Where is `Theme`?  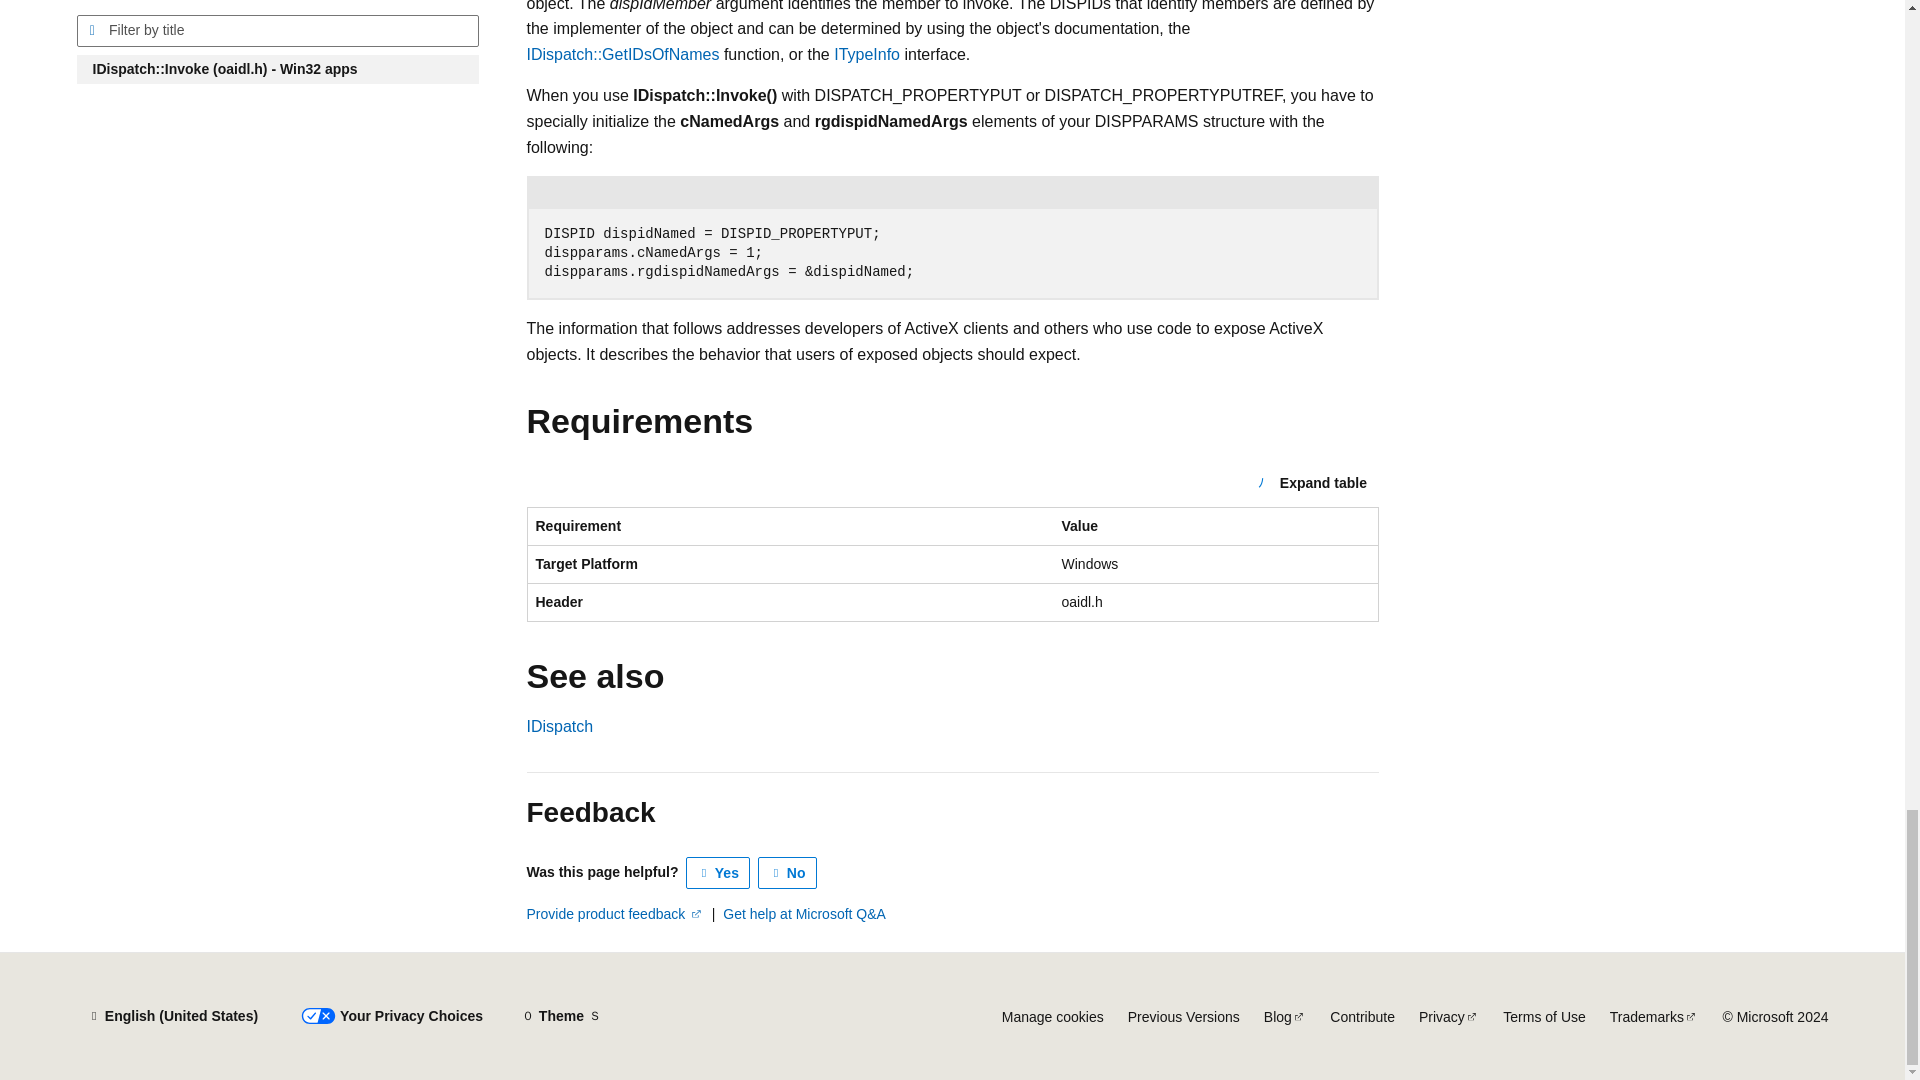
Theme is located at coordinates (561, 1016).